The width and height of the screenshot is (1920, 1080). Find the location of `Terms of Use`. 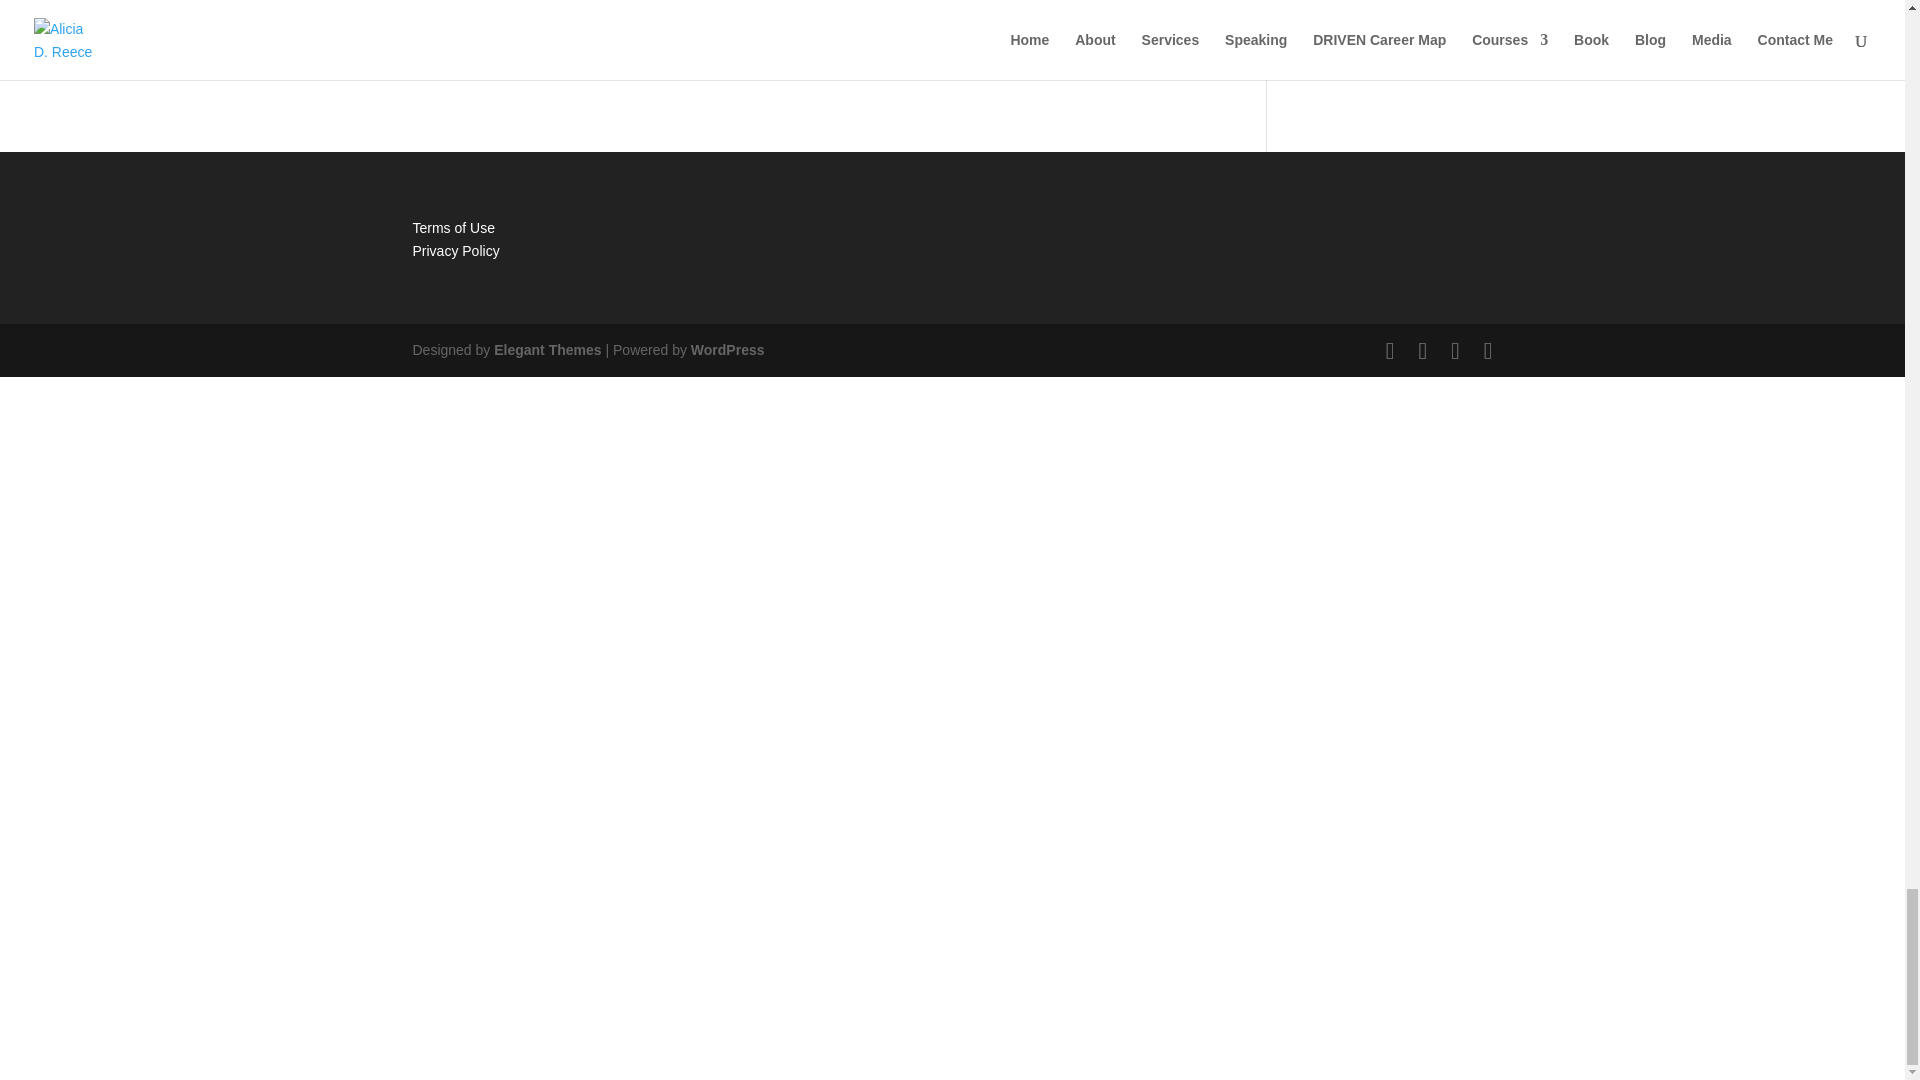

Terms of Use is located at coordinates (452, 228).